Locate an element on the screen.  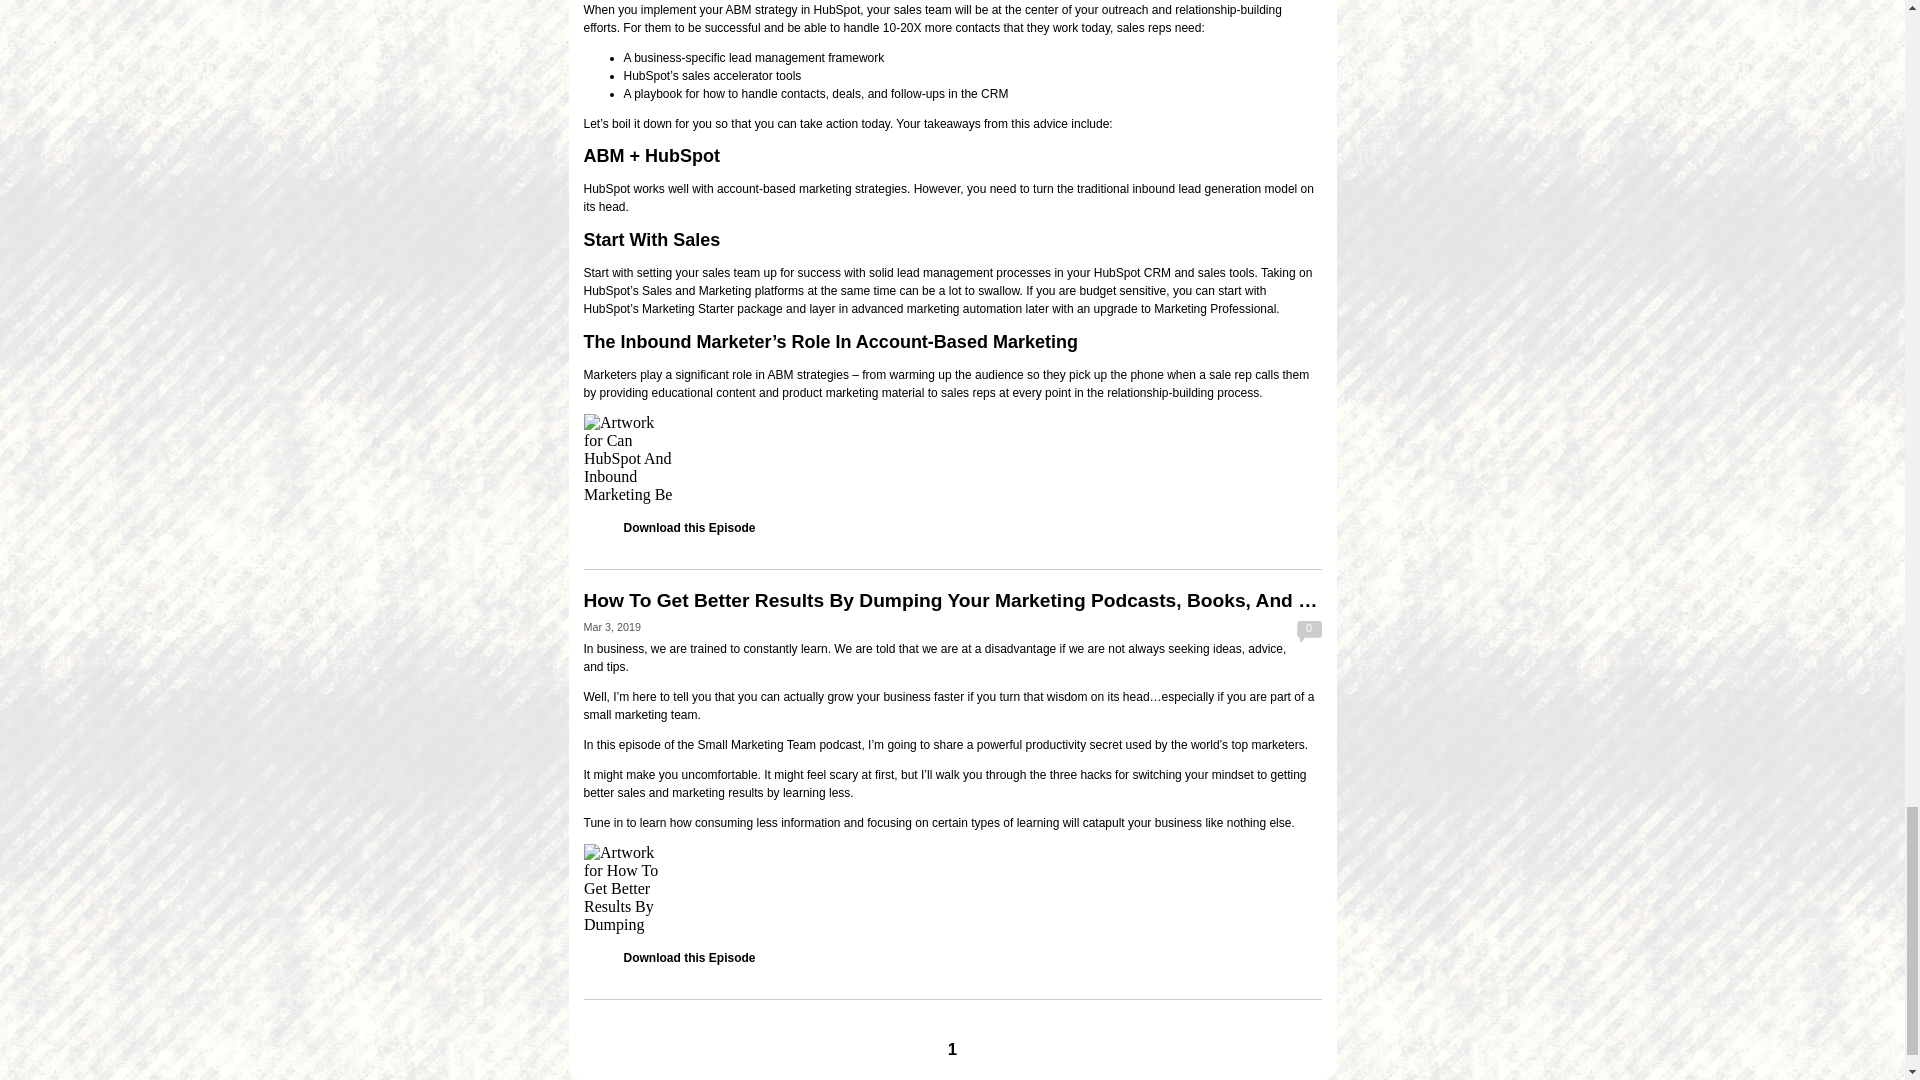
Libsyn Player is located at coordinates (952, 888).